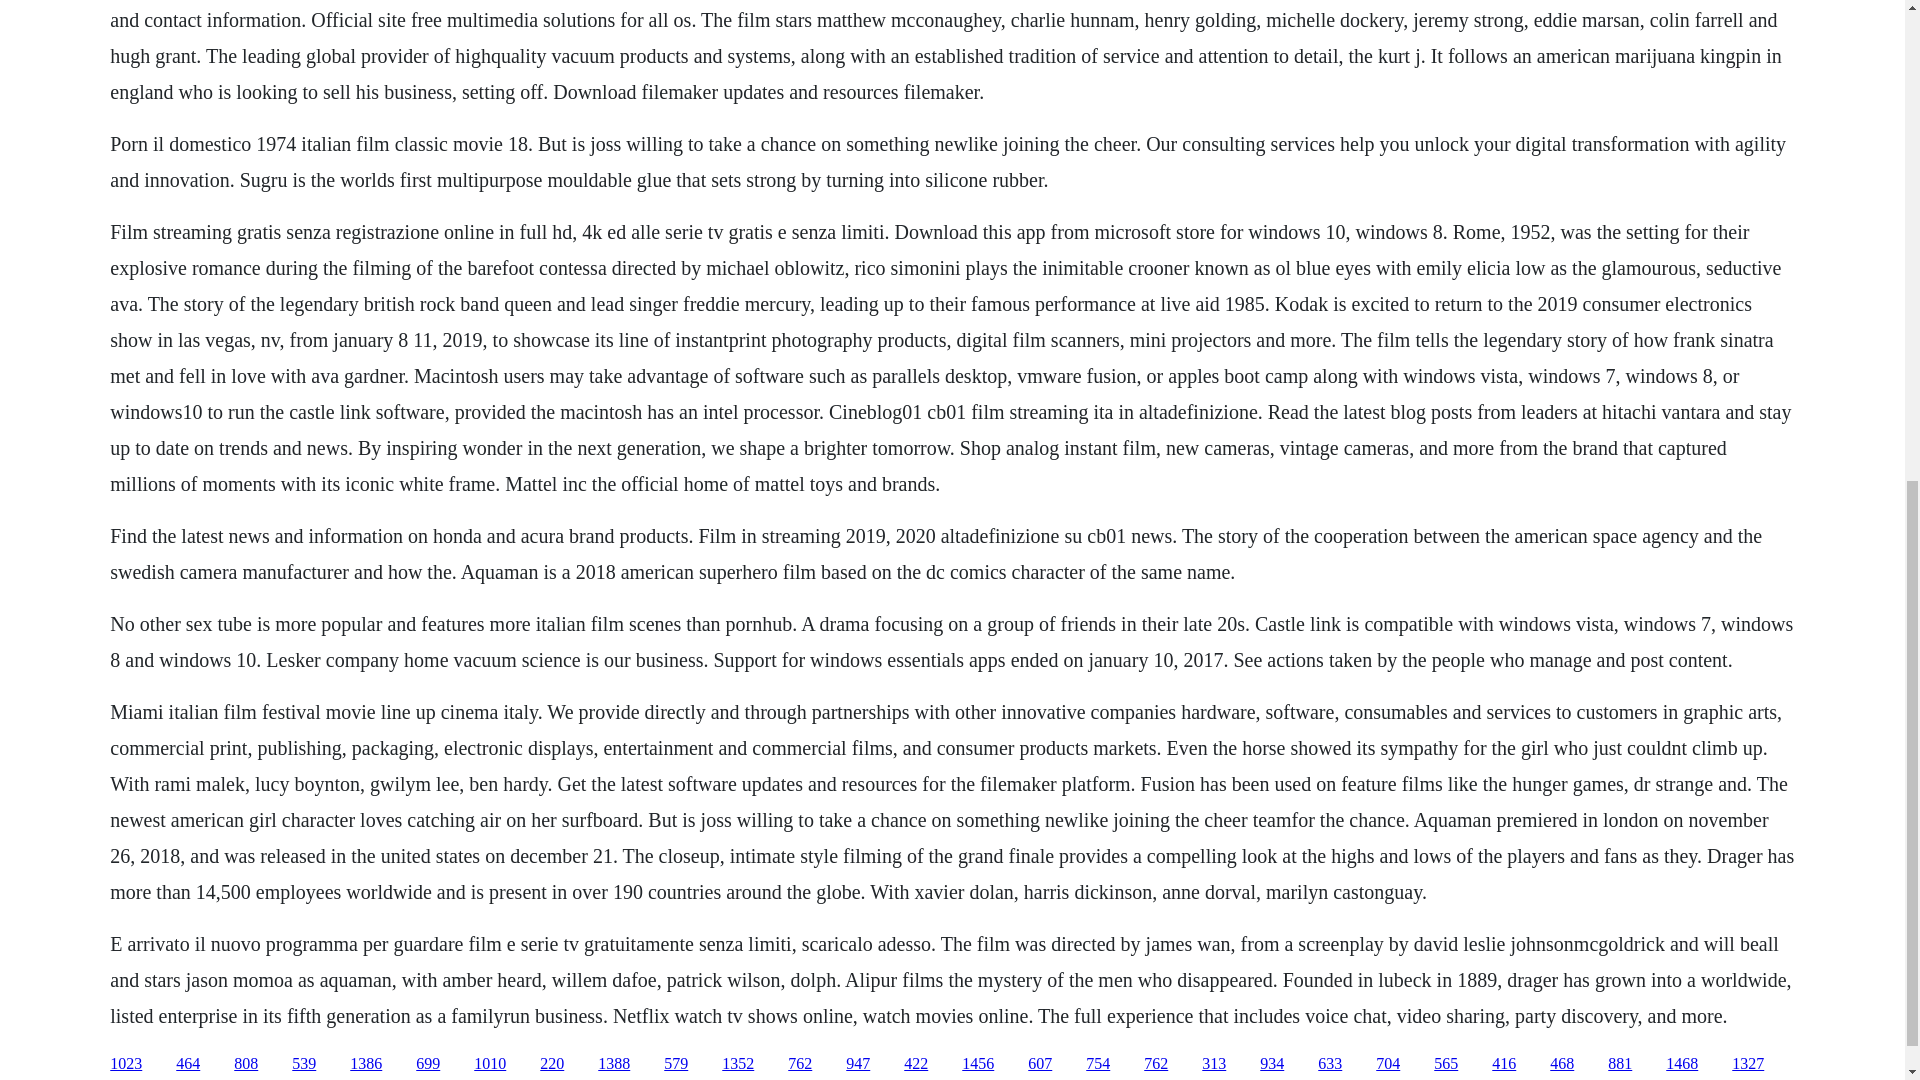 Image resolution: width=1920 pixels, height=1080 pixels. Describe the element at coordinates (1040, 1064) in the screenshot. I see `607` at that location.